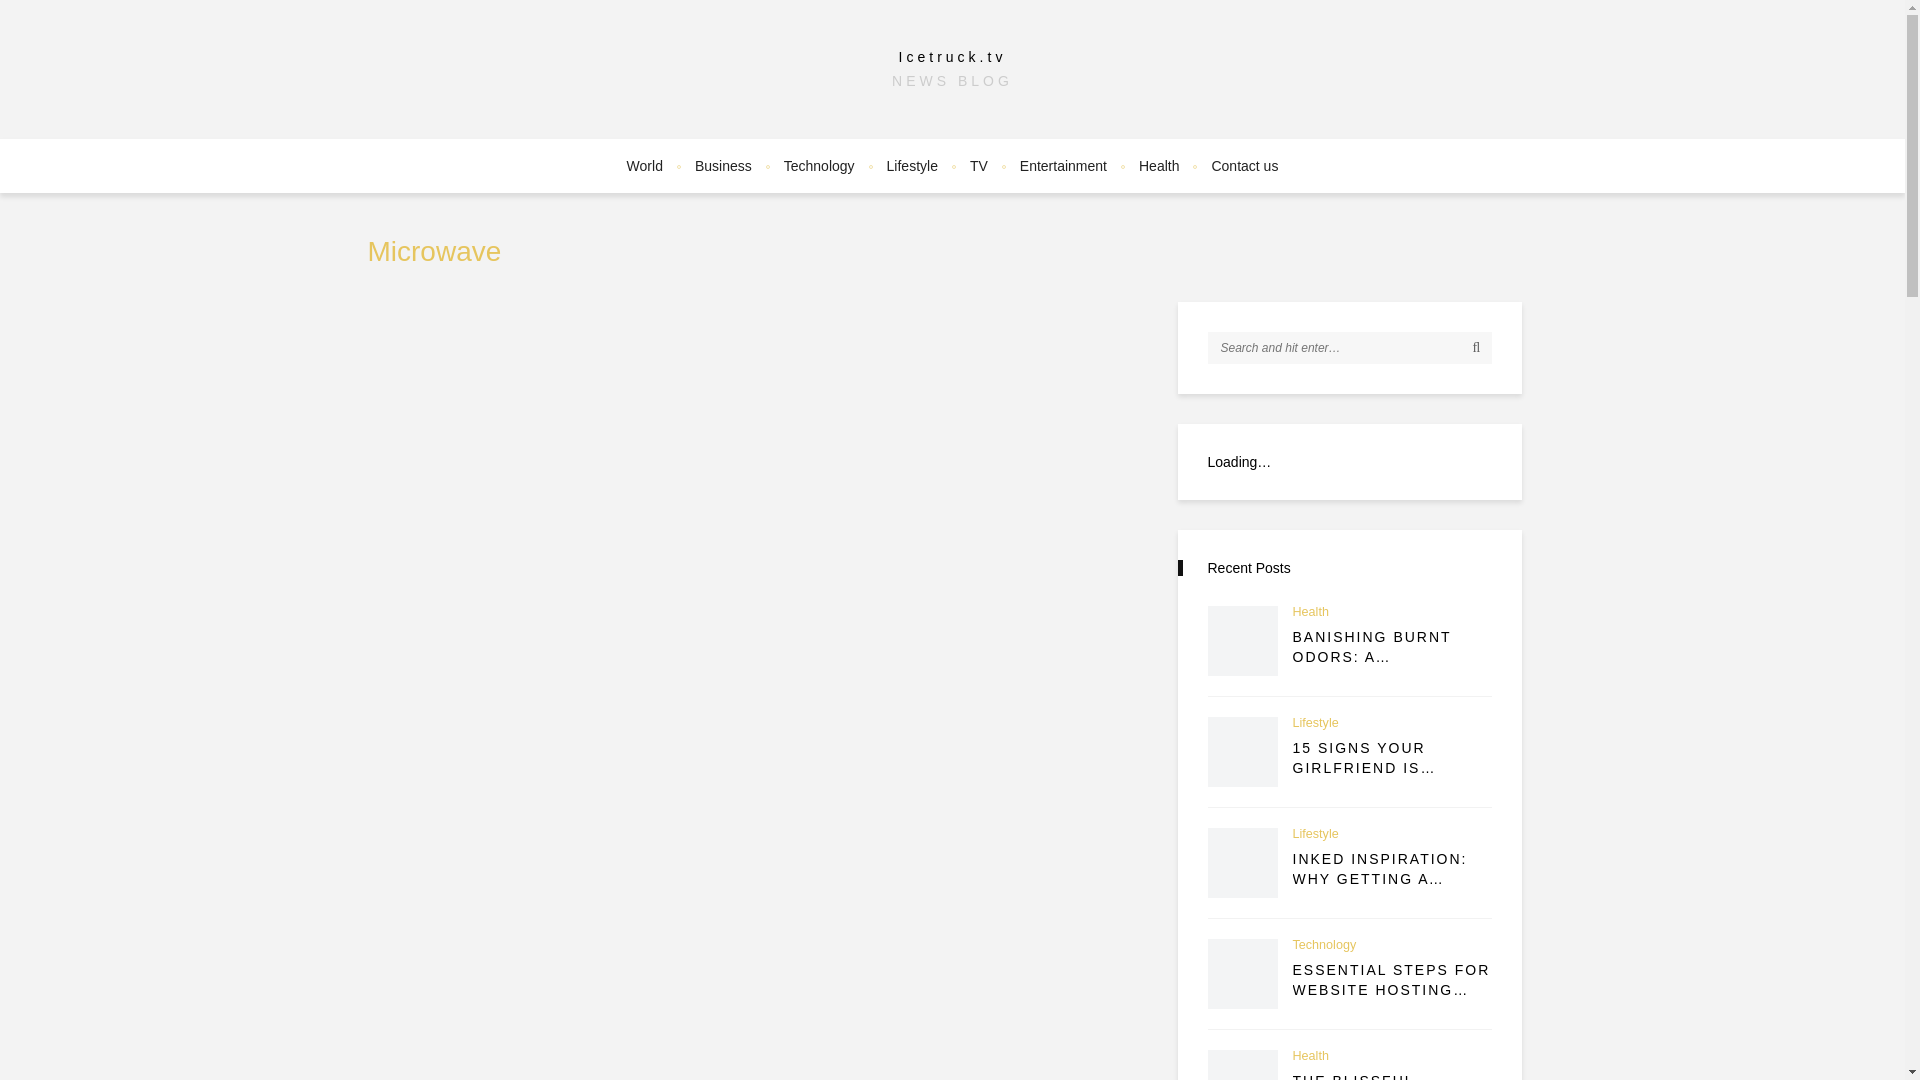  Describe the element at coordinates (1310, 612) in the screenshot. I see `Health` at that location.